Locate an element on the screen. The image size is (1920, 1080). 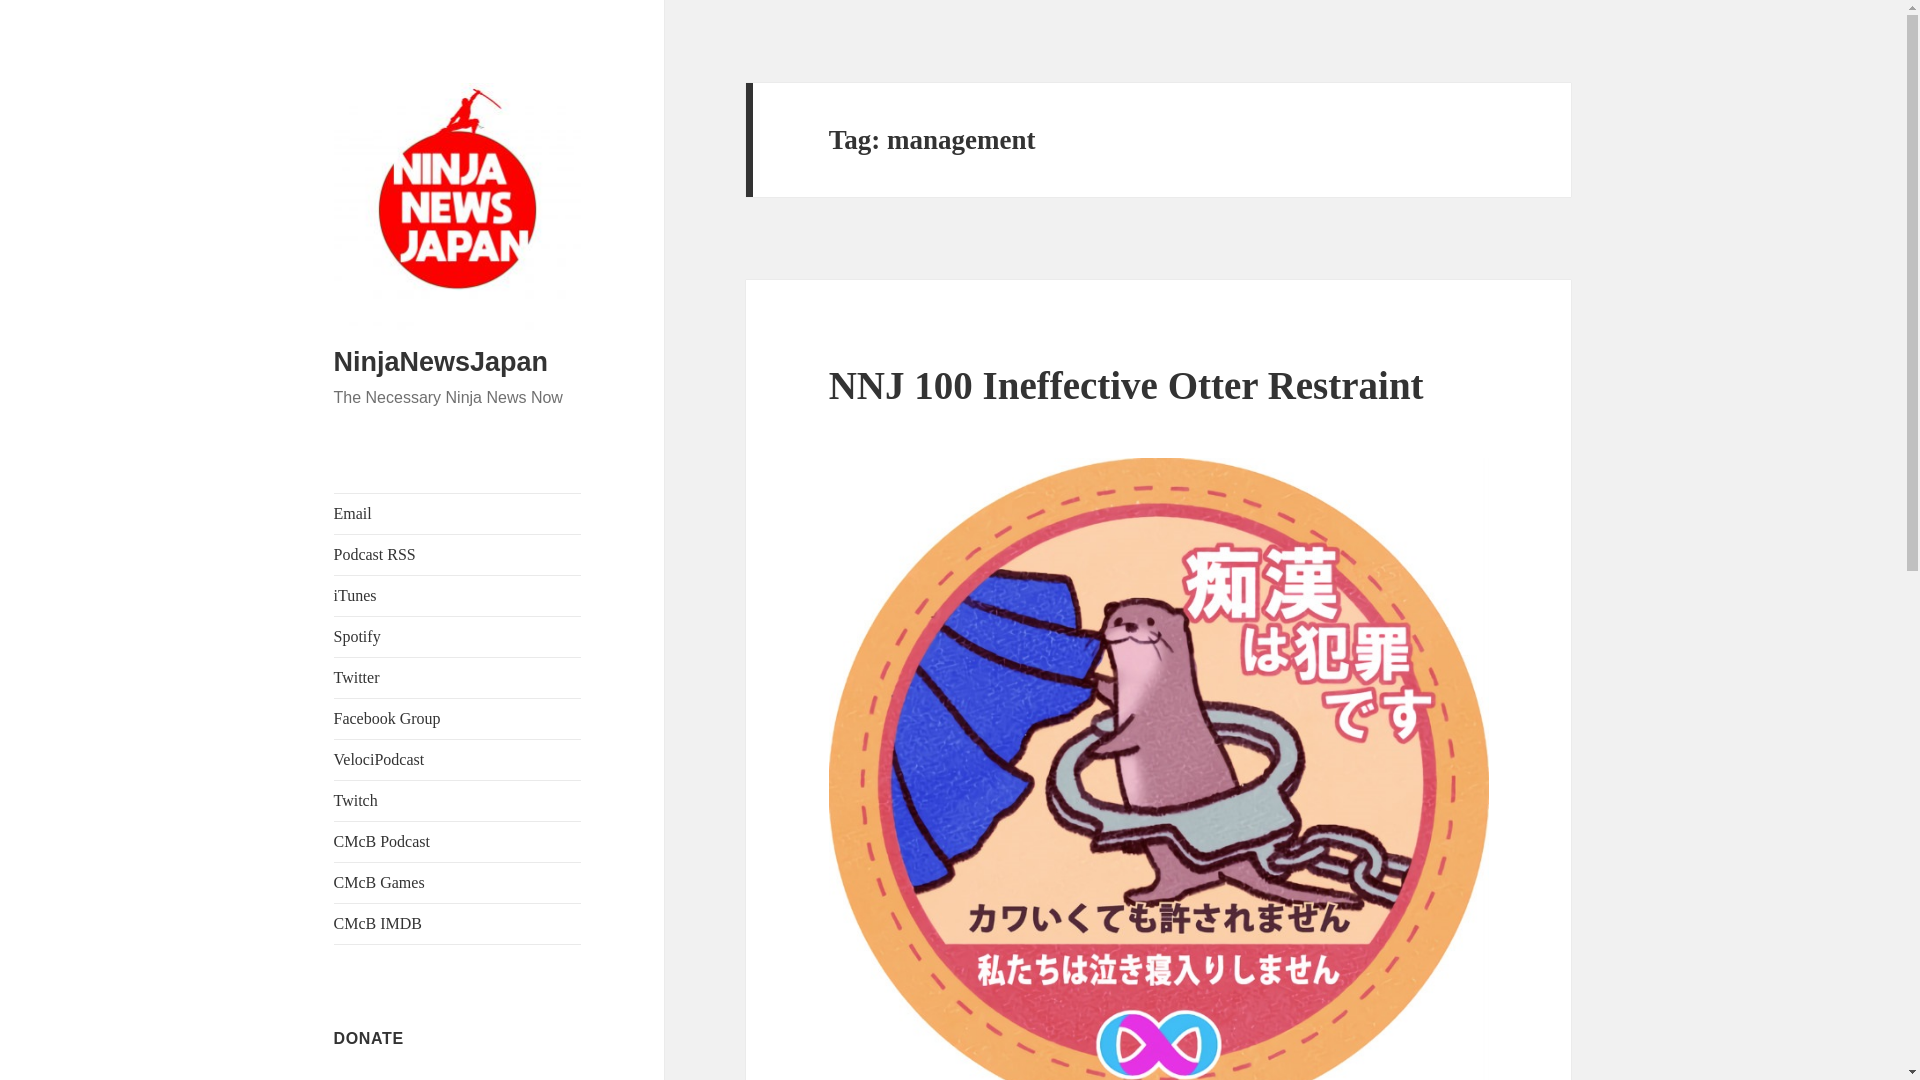
CMcB IMDB is located at coordinates (458, 923).